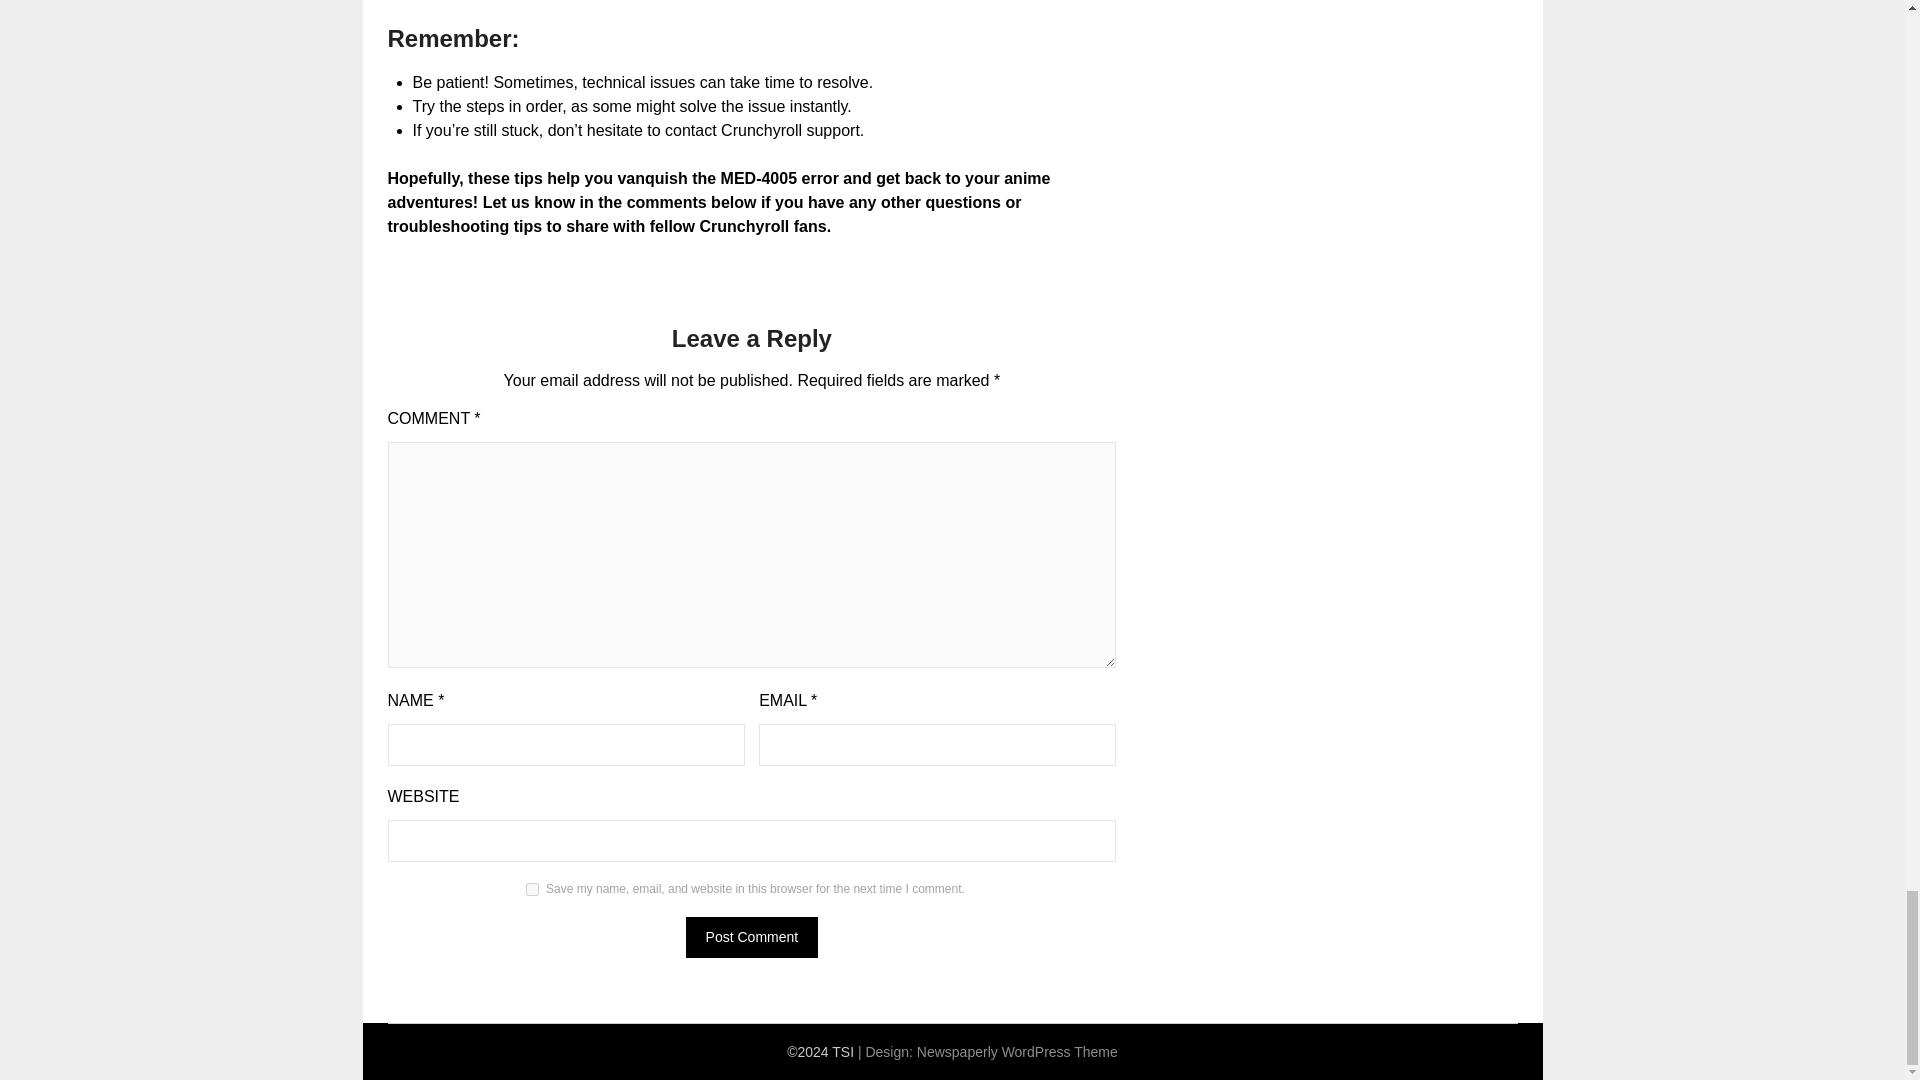 The width and height of the screenshot is (1920, 1080). Describe the element at coordinates (752, 936) in the screenshot. I see `Post Comment` at that location.